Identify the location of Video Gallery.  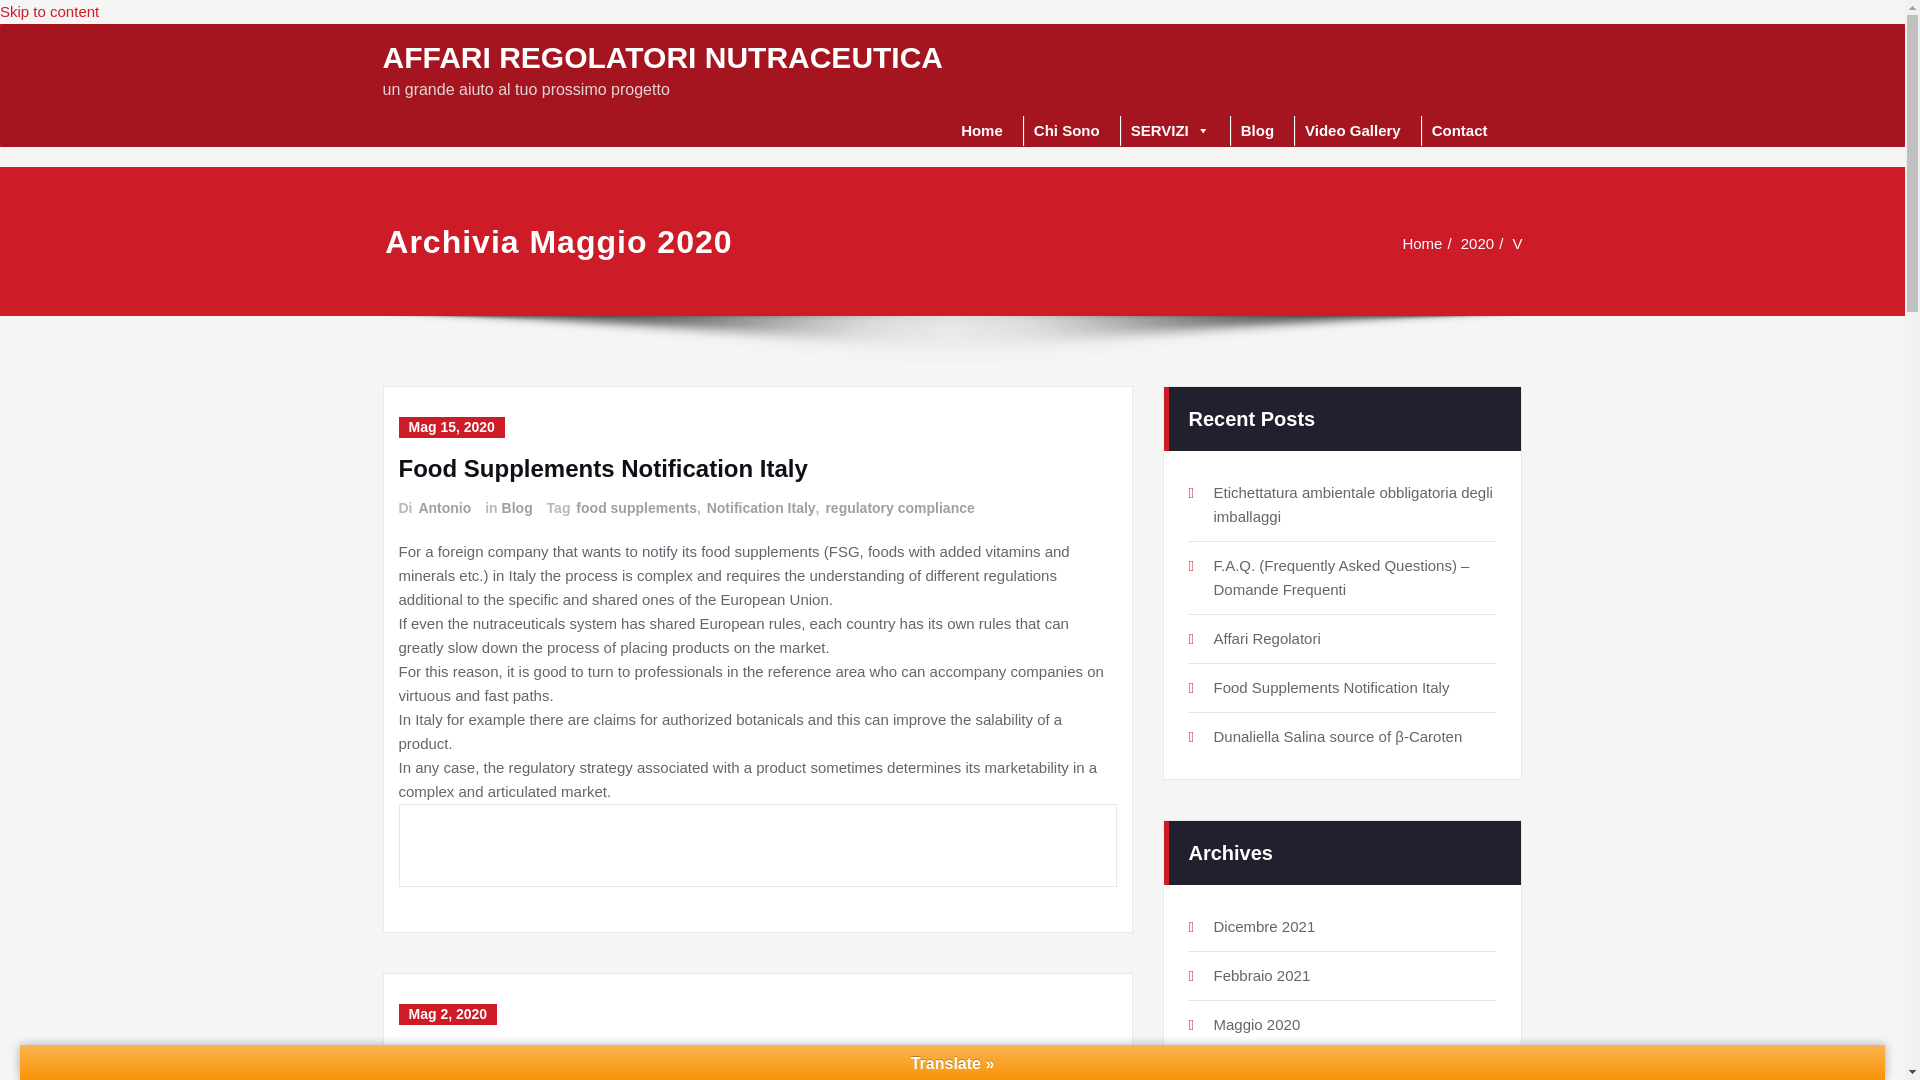
(1352, 130).